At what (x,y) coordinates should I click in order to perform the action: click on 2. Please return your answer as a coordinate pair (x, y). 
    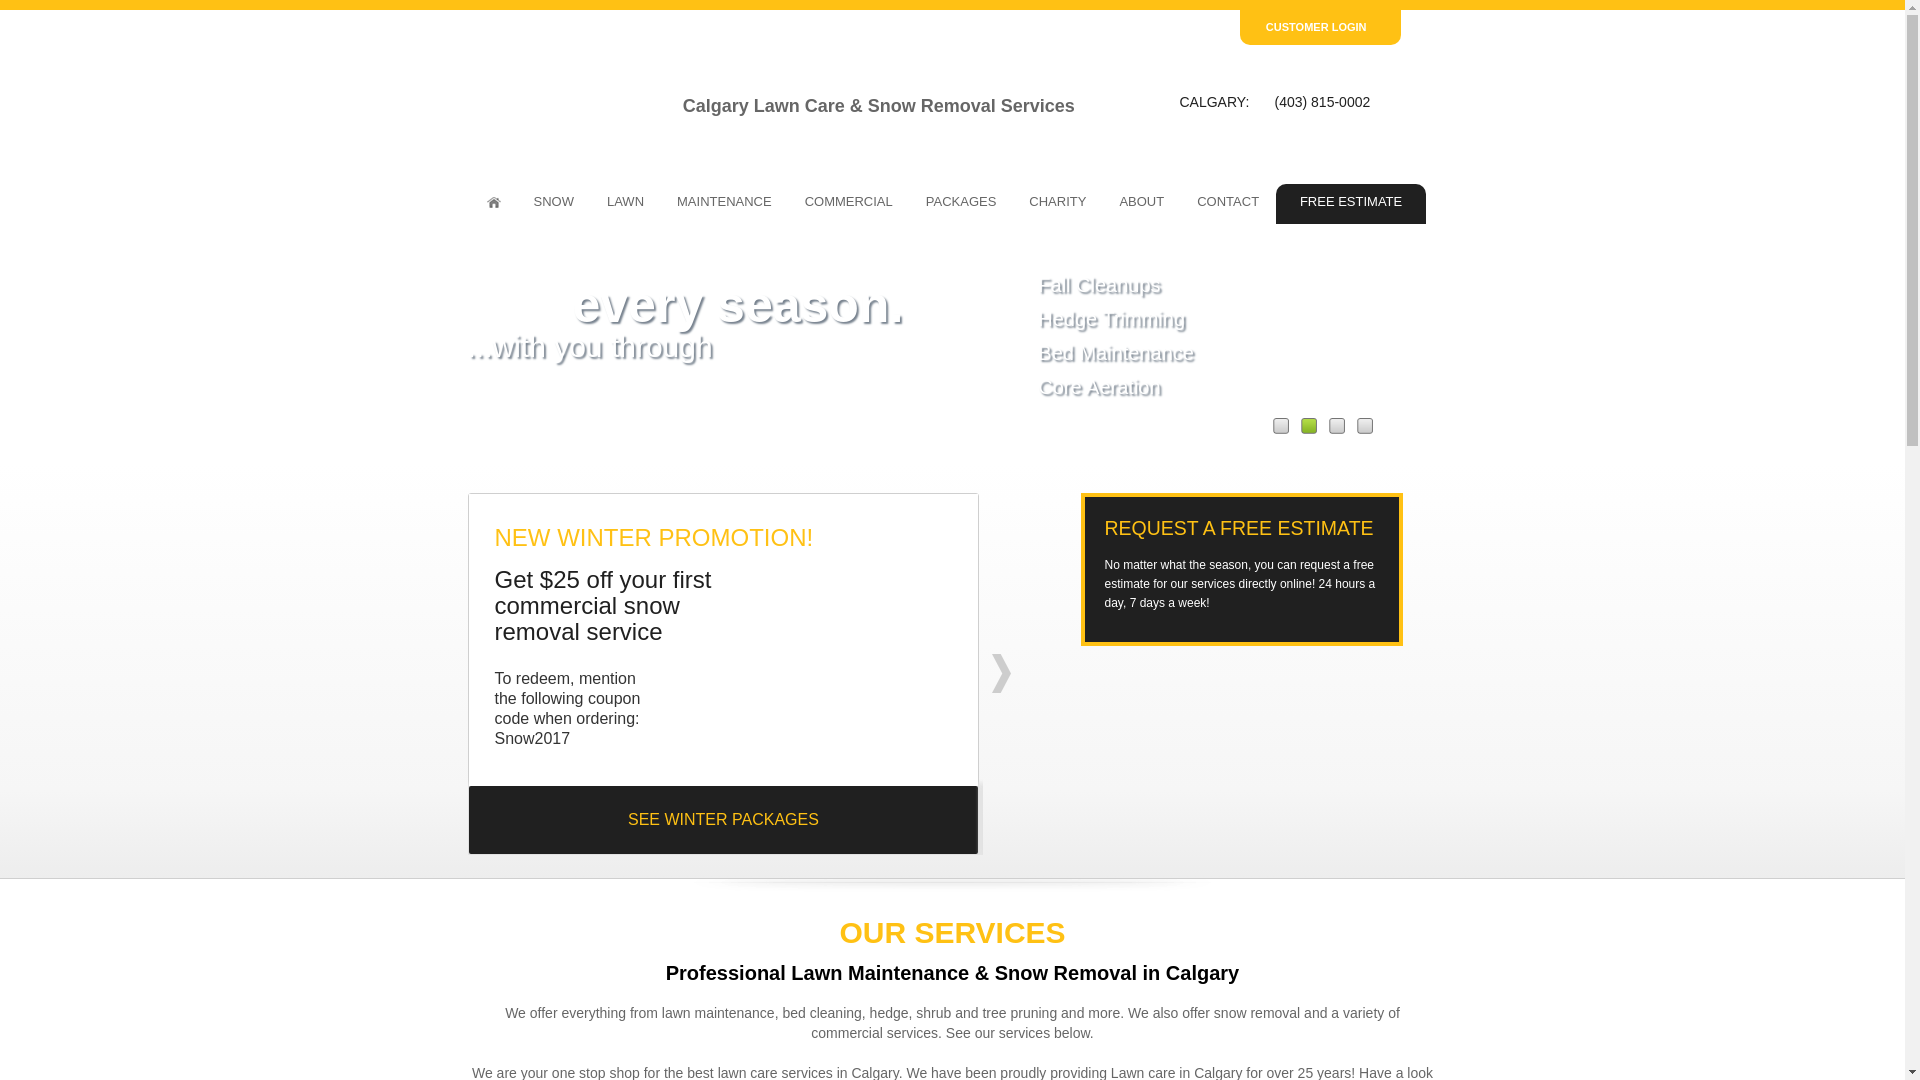
    Looking at the image, I should click on (1308, 426).